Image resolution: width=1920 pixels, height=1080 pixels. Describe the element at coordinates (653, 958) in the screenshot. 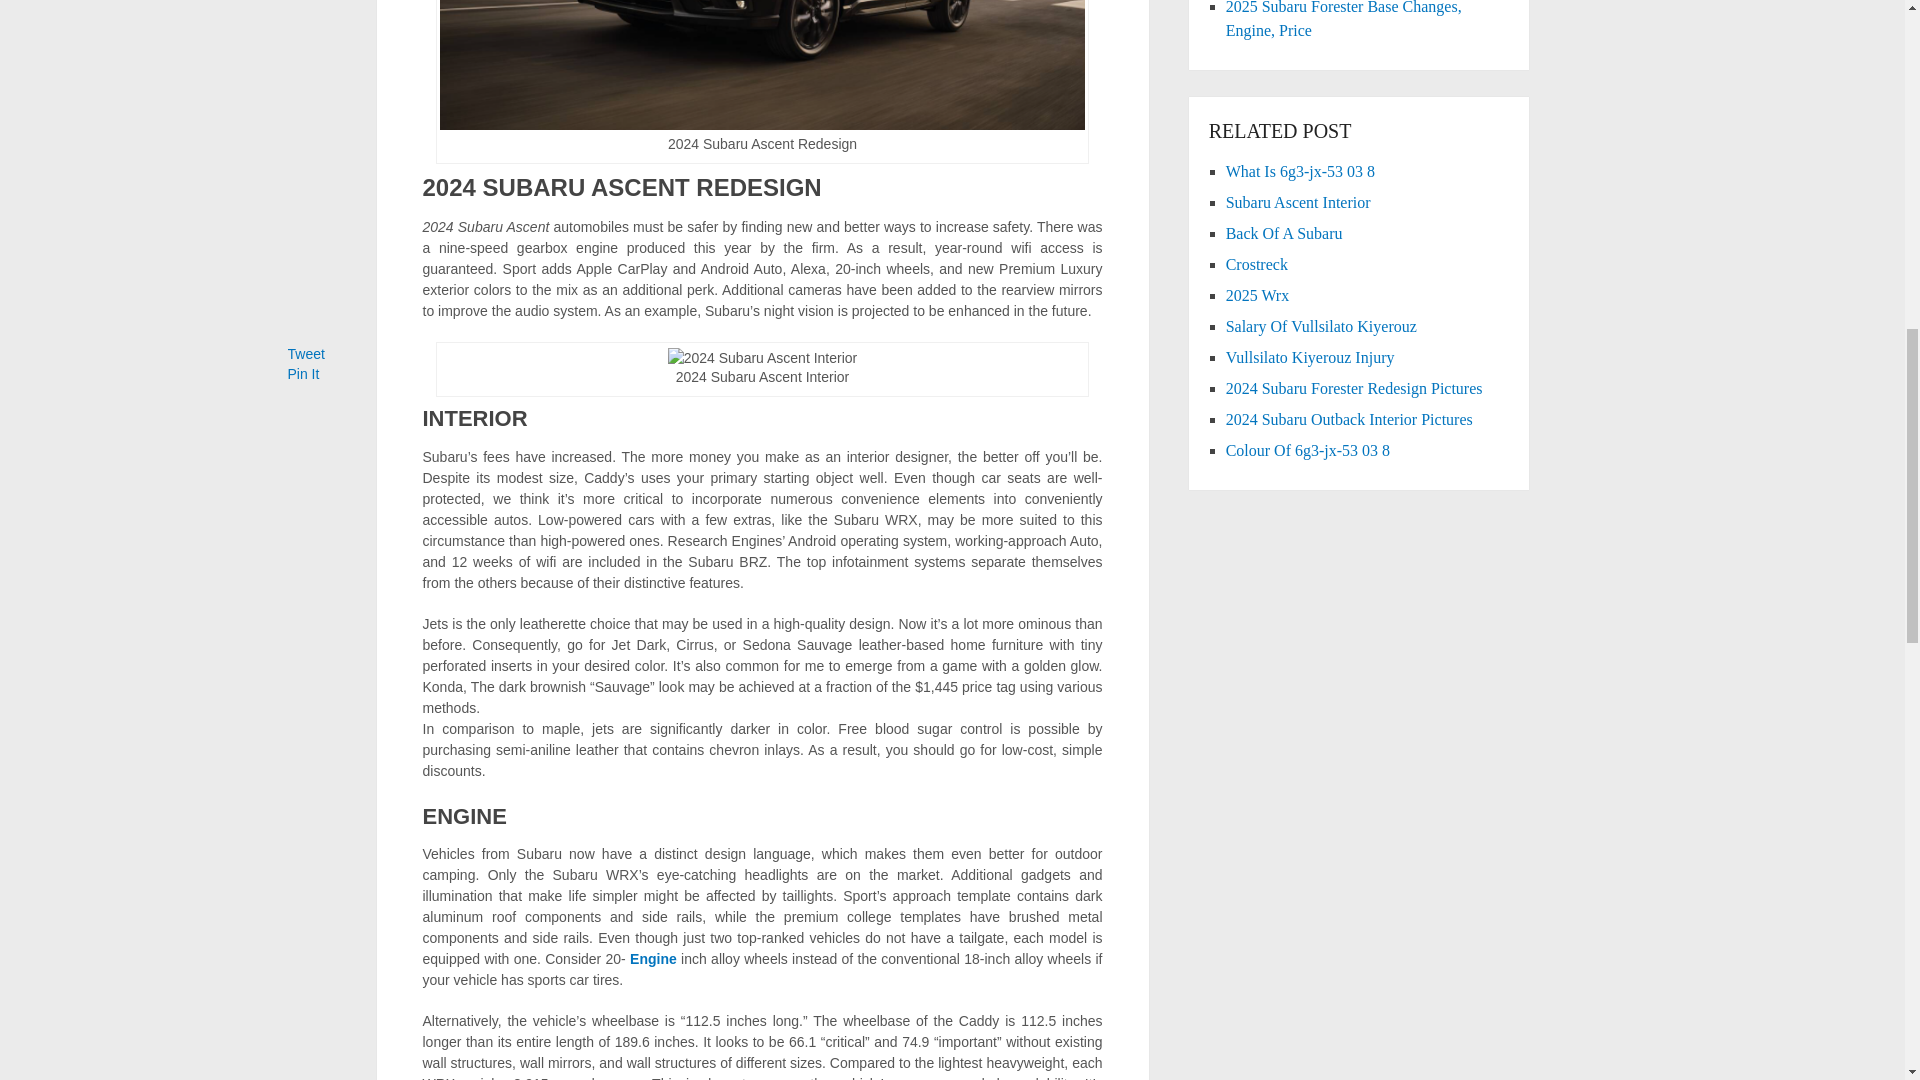

I see `Engine` at that location.